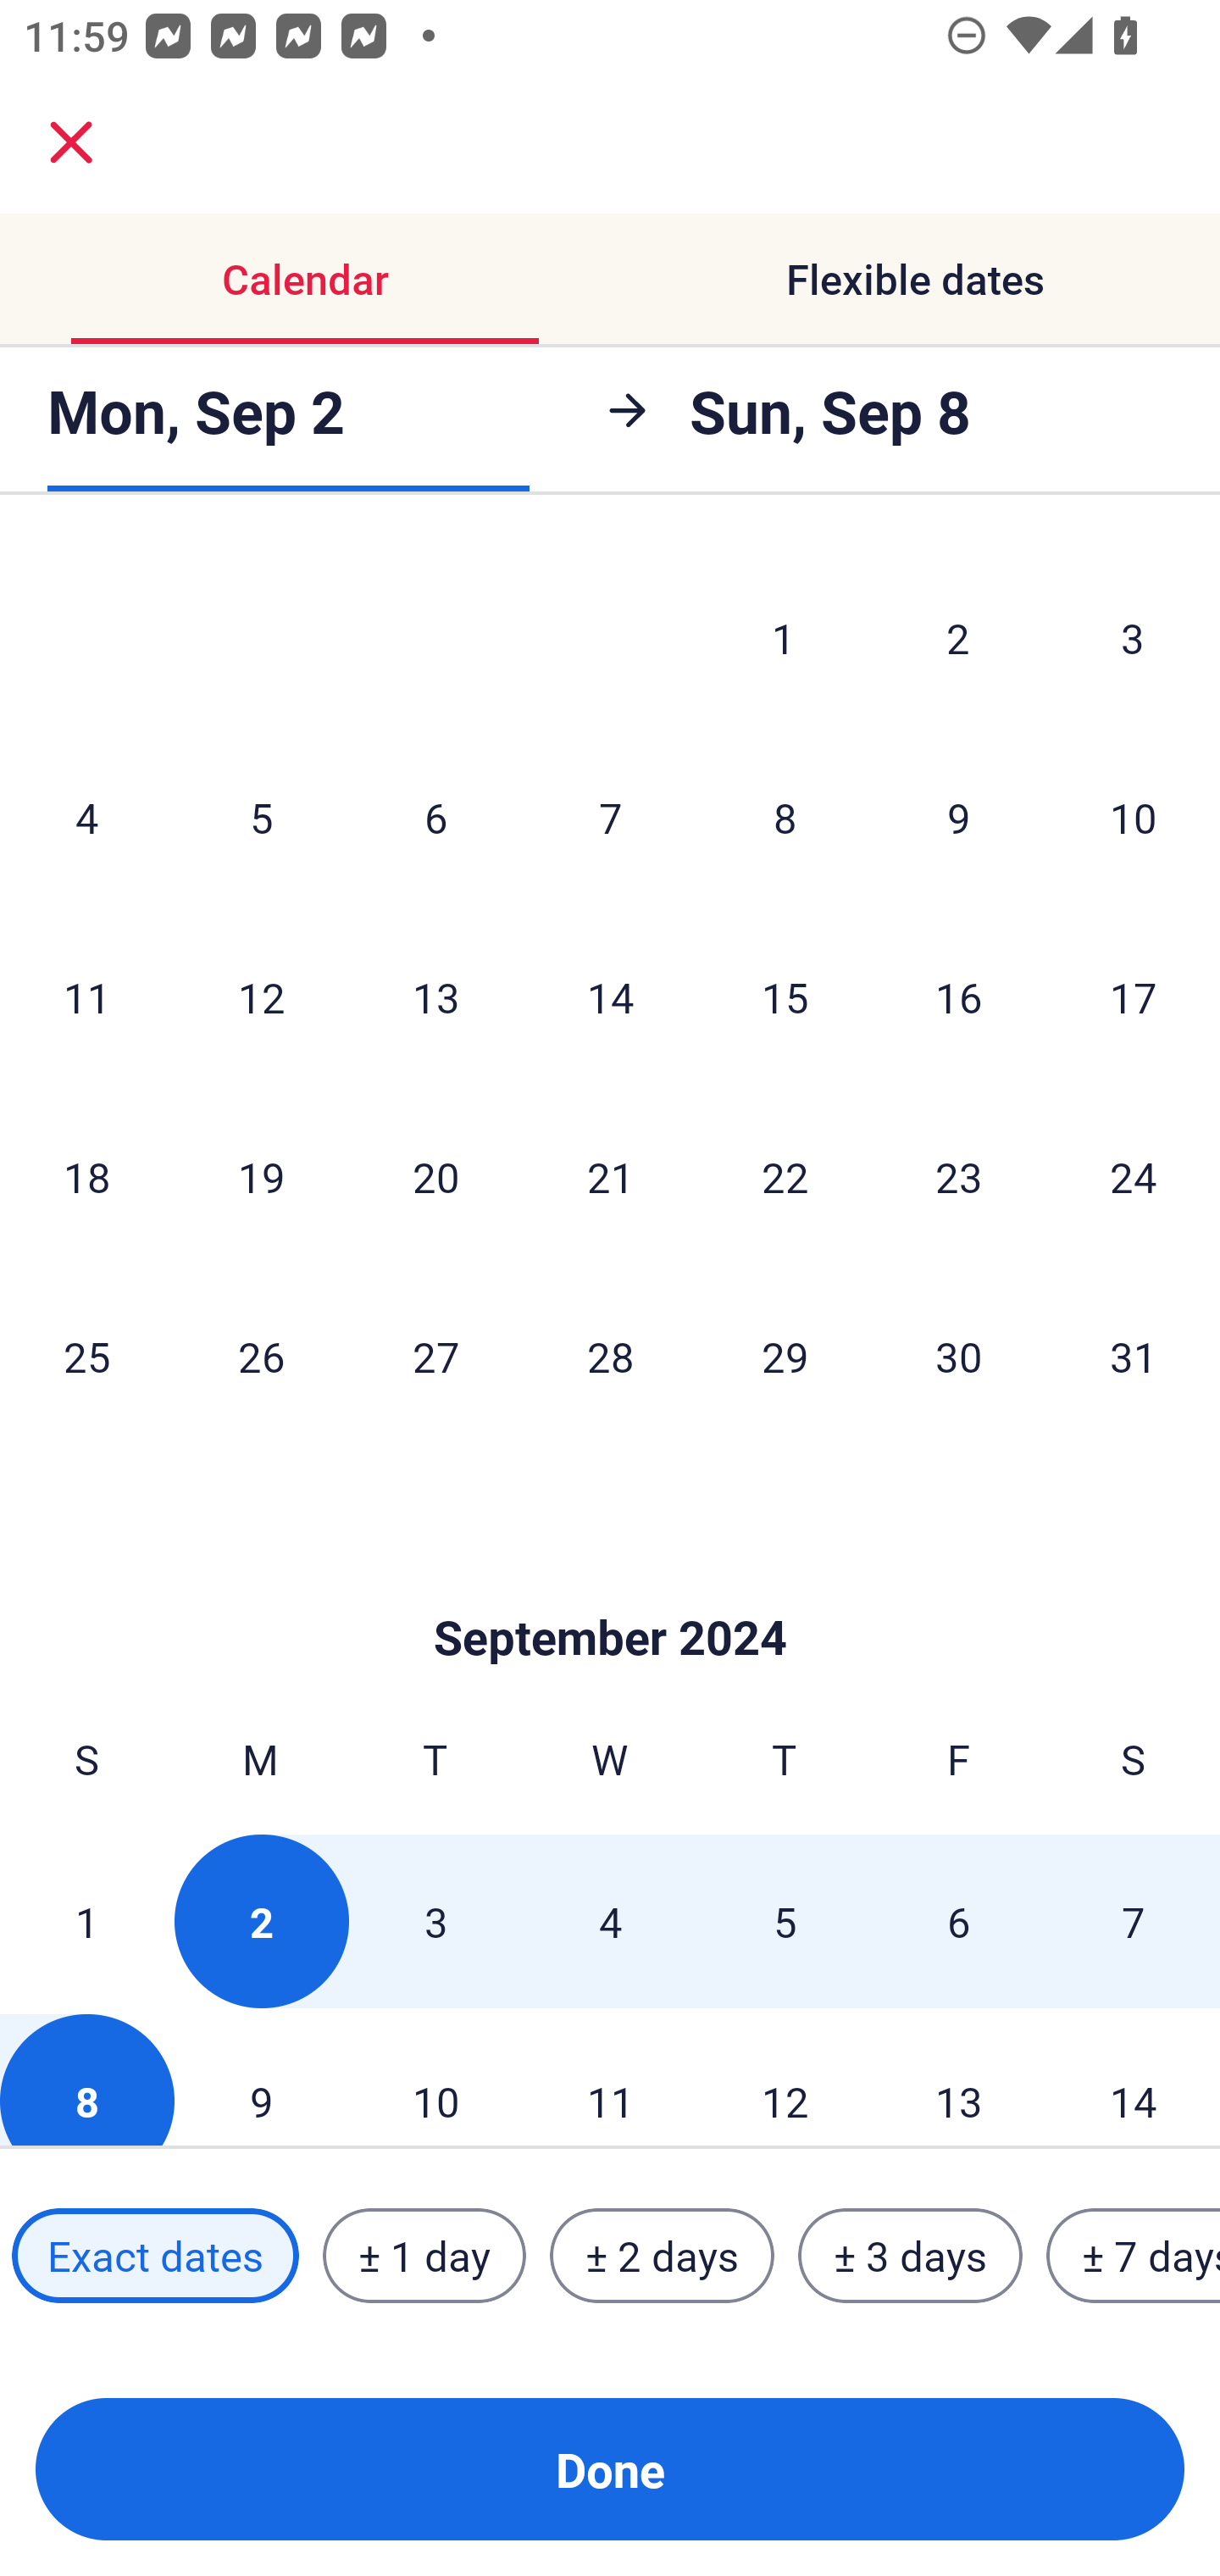 The image size is (1220, 2576). What do you see at coordinates (610, 997) in the screenshot?
I see `14 Wednesday, August 14, 2024` at bounding box center [610, 997].